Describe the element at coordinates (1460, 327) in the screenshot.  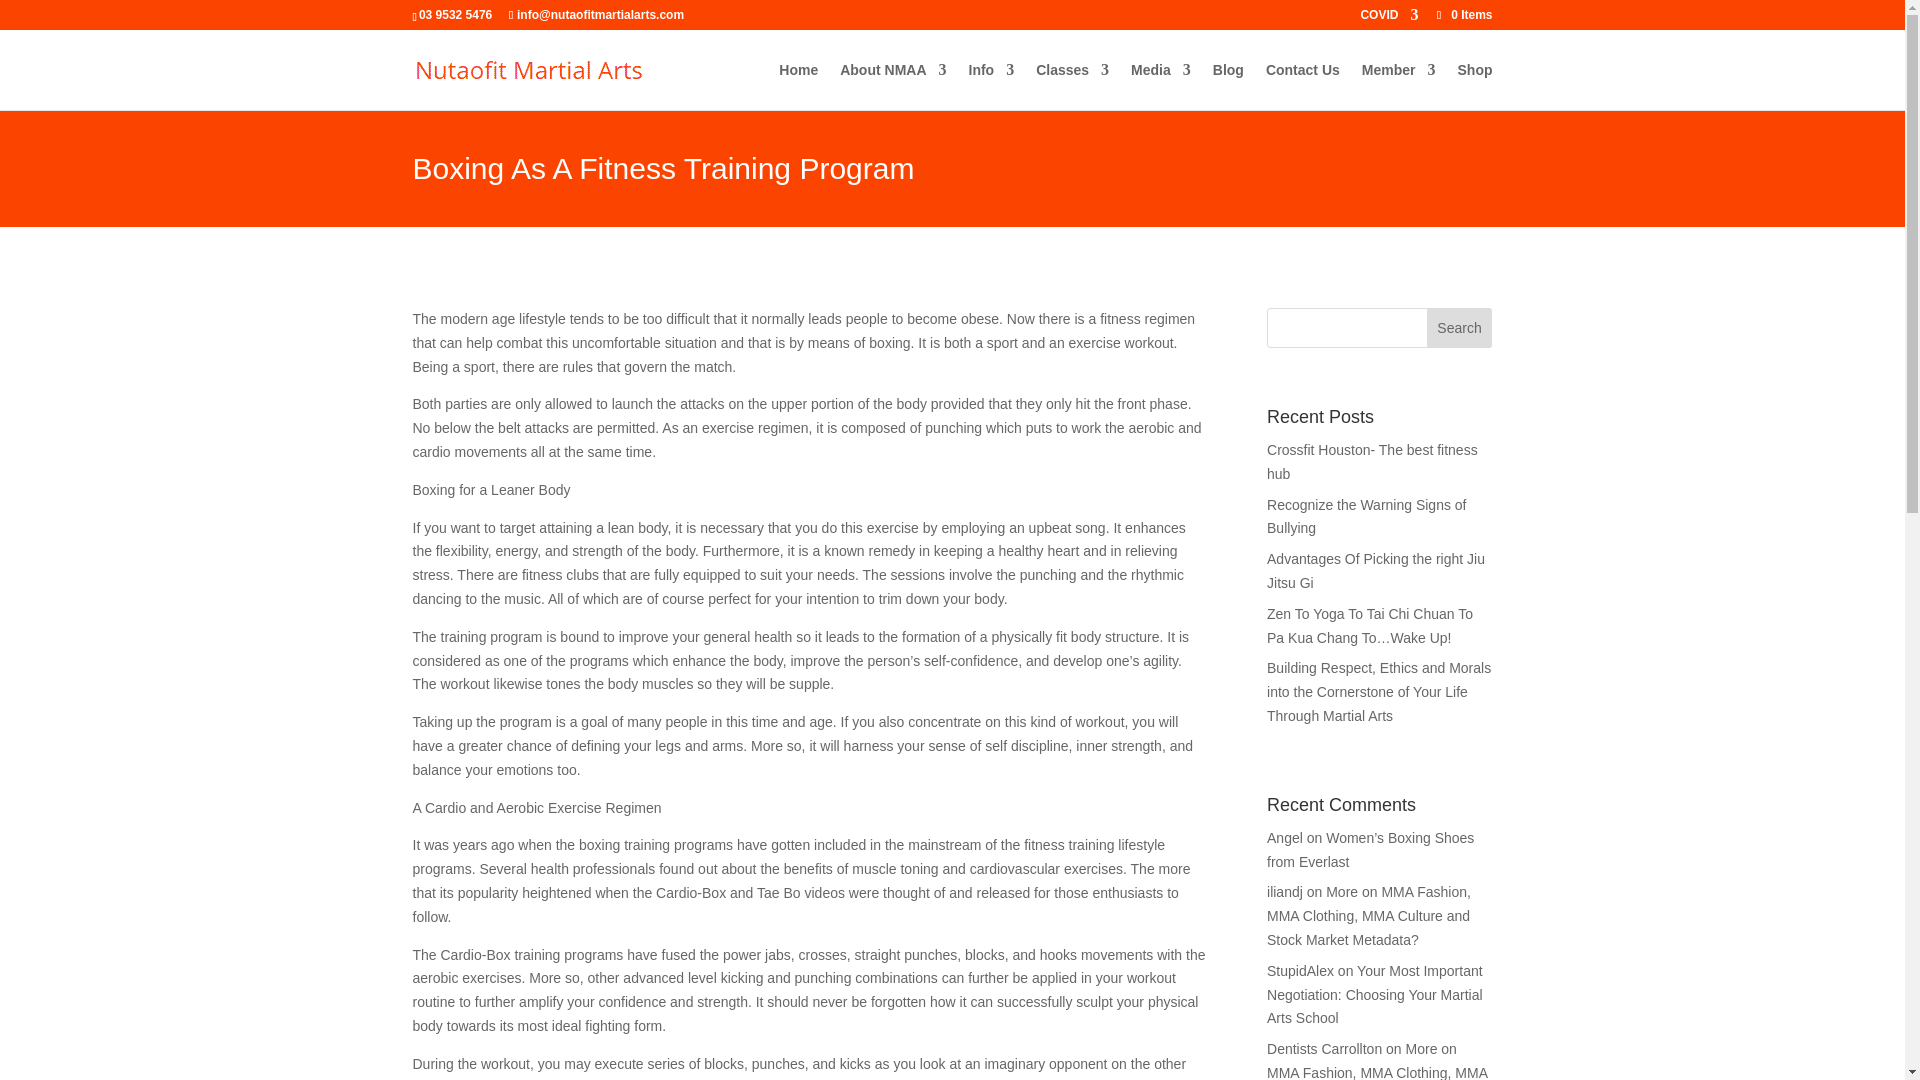
I see `Search` at that location.